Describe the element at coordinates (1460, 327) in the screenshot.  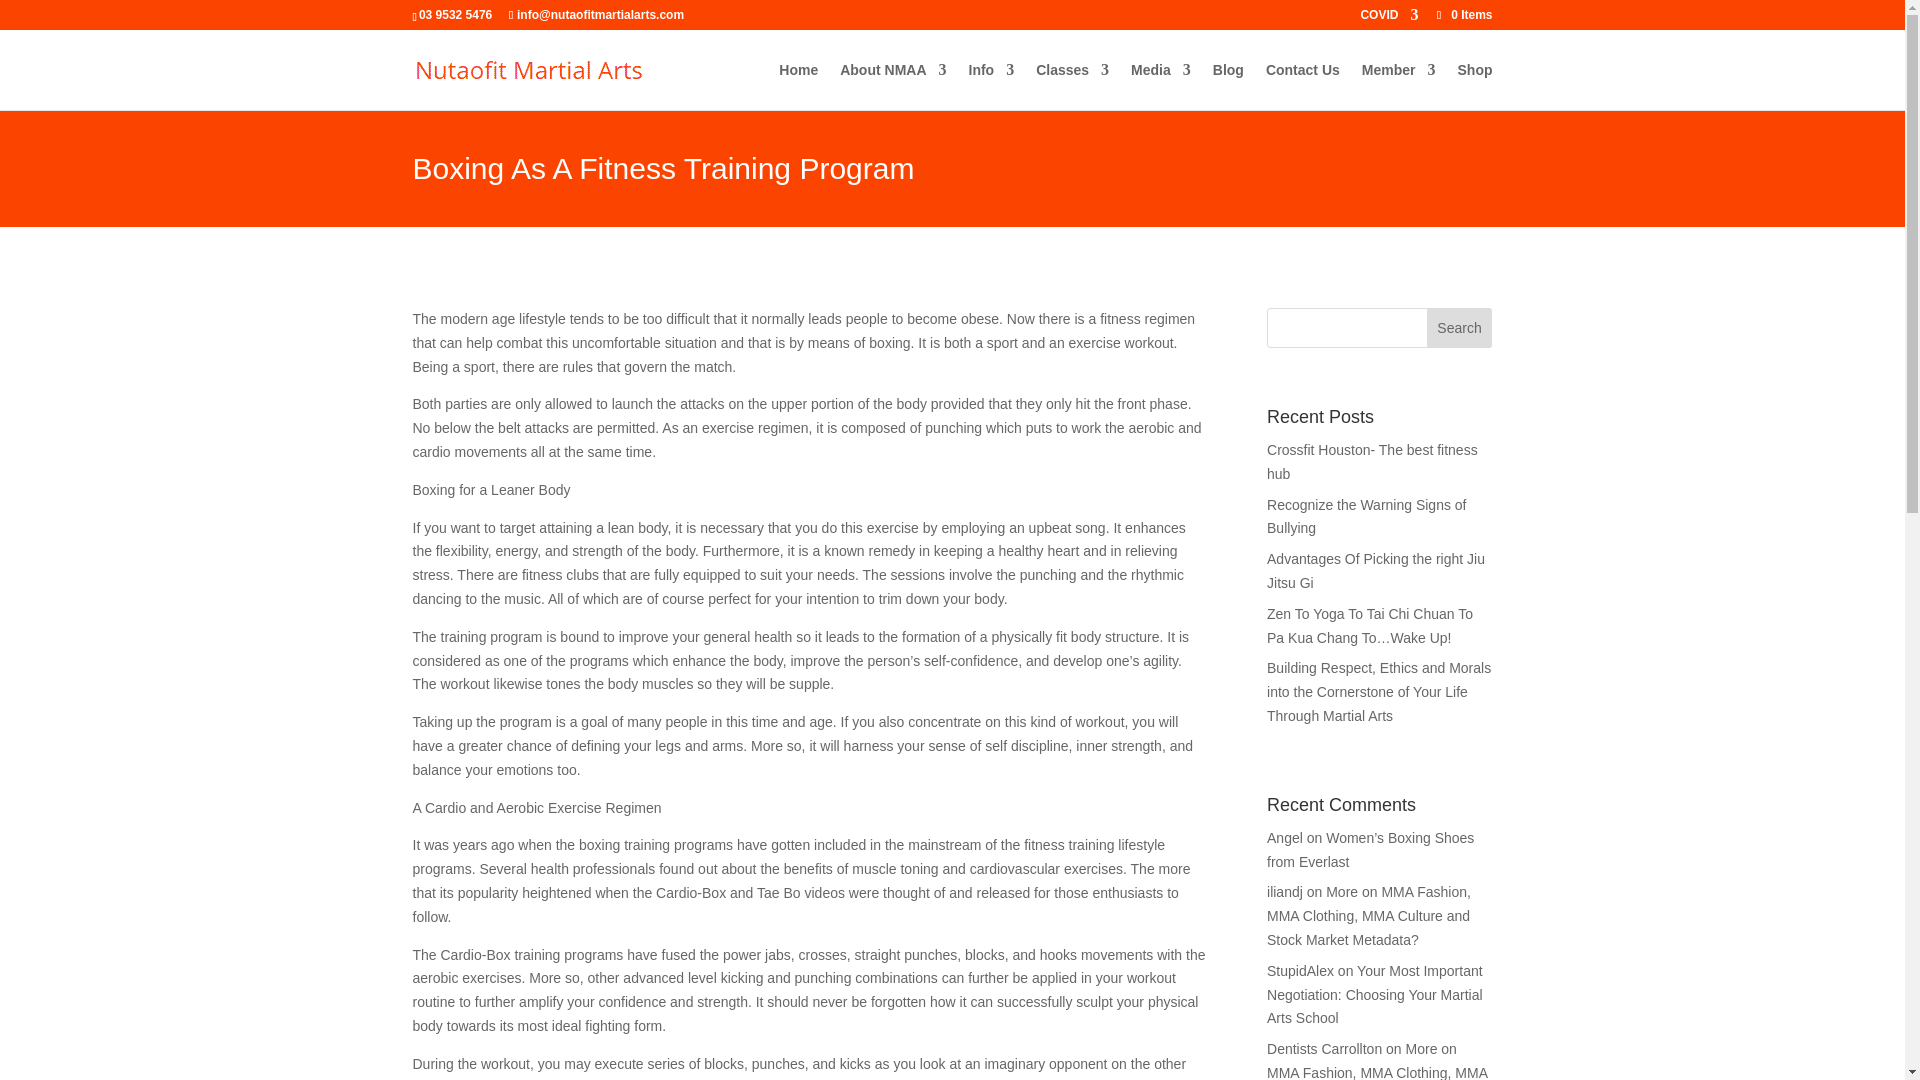
I see `Search` at that location.